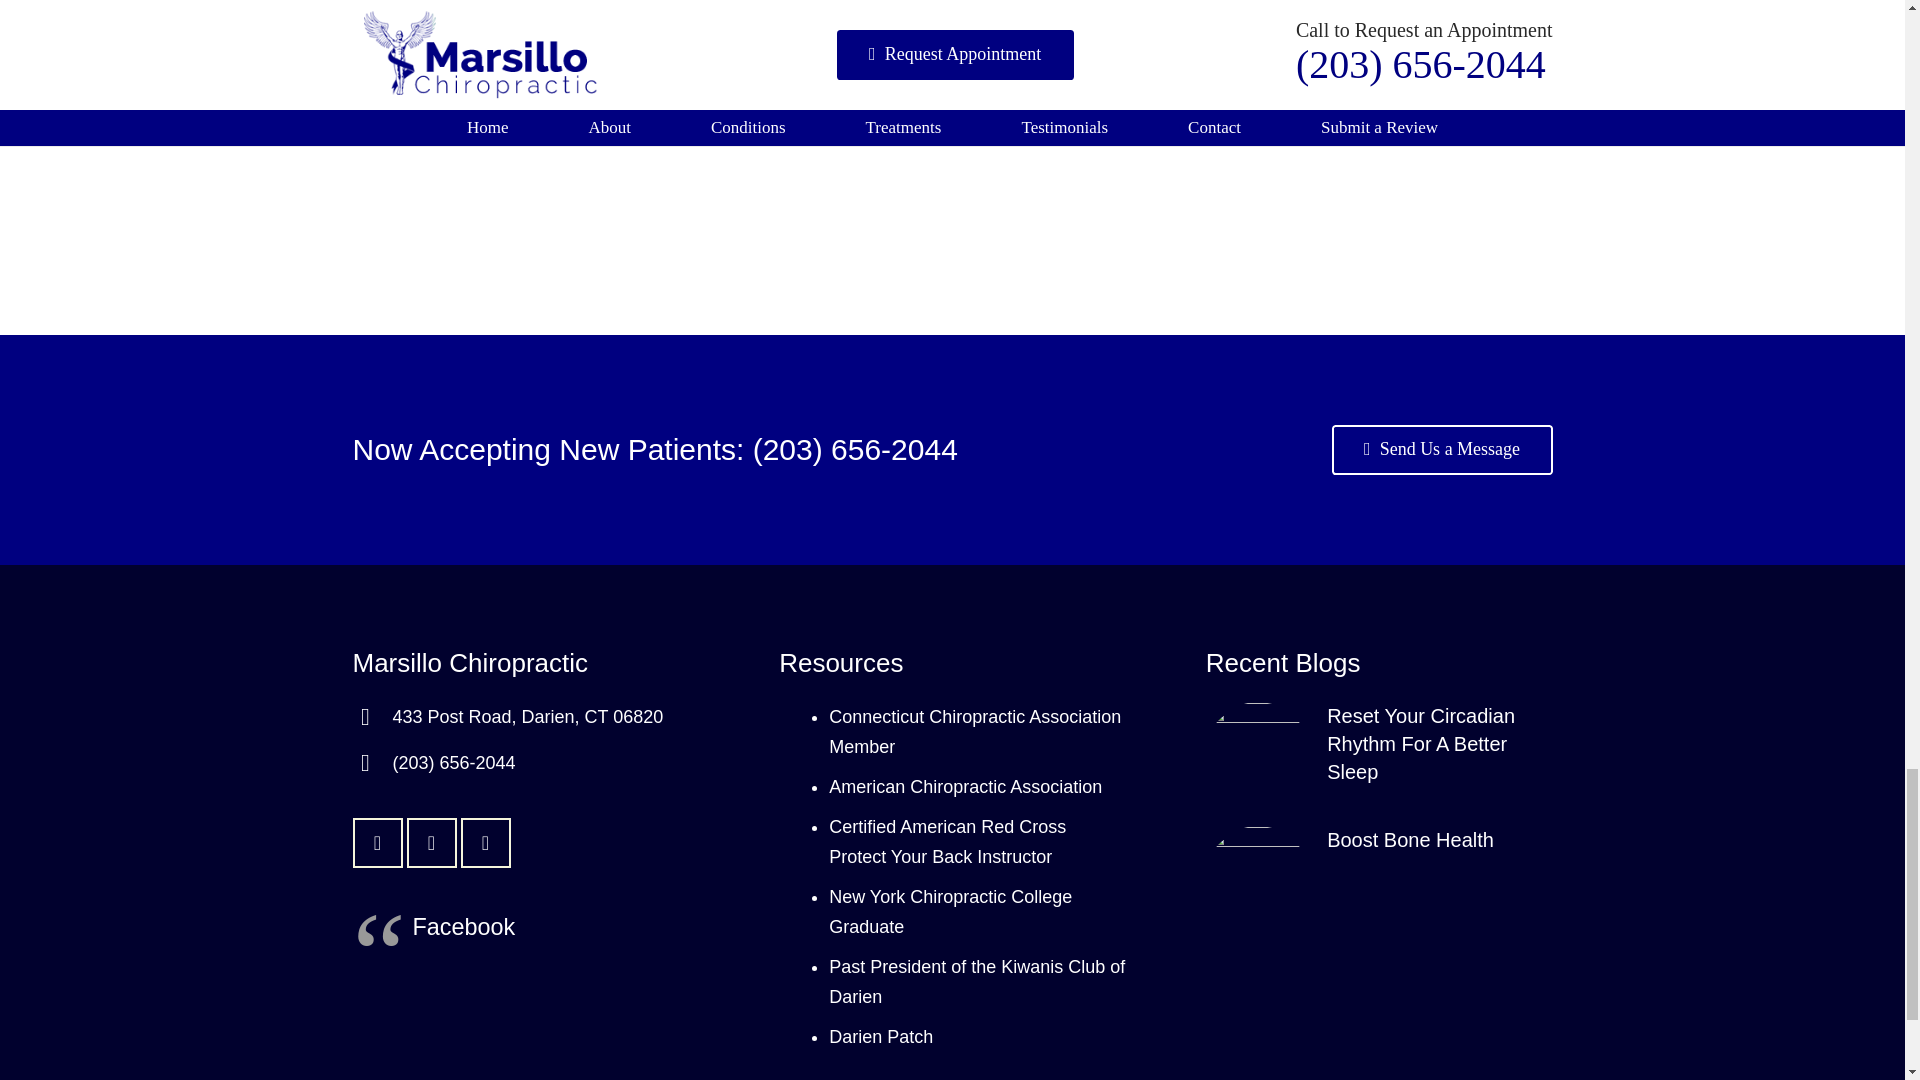  Describe the element at coordinates (975, 732) in the screenshot. I see `Connecticut Chiropractic Association Member` at that location.